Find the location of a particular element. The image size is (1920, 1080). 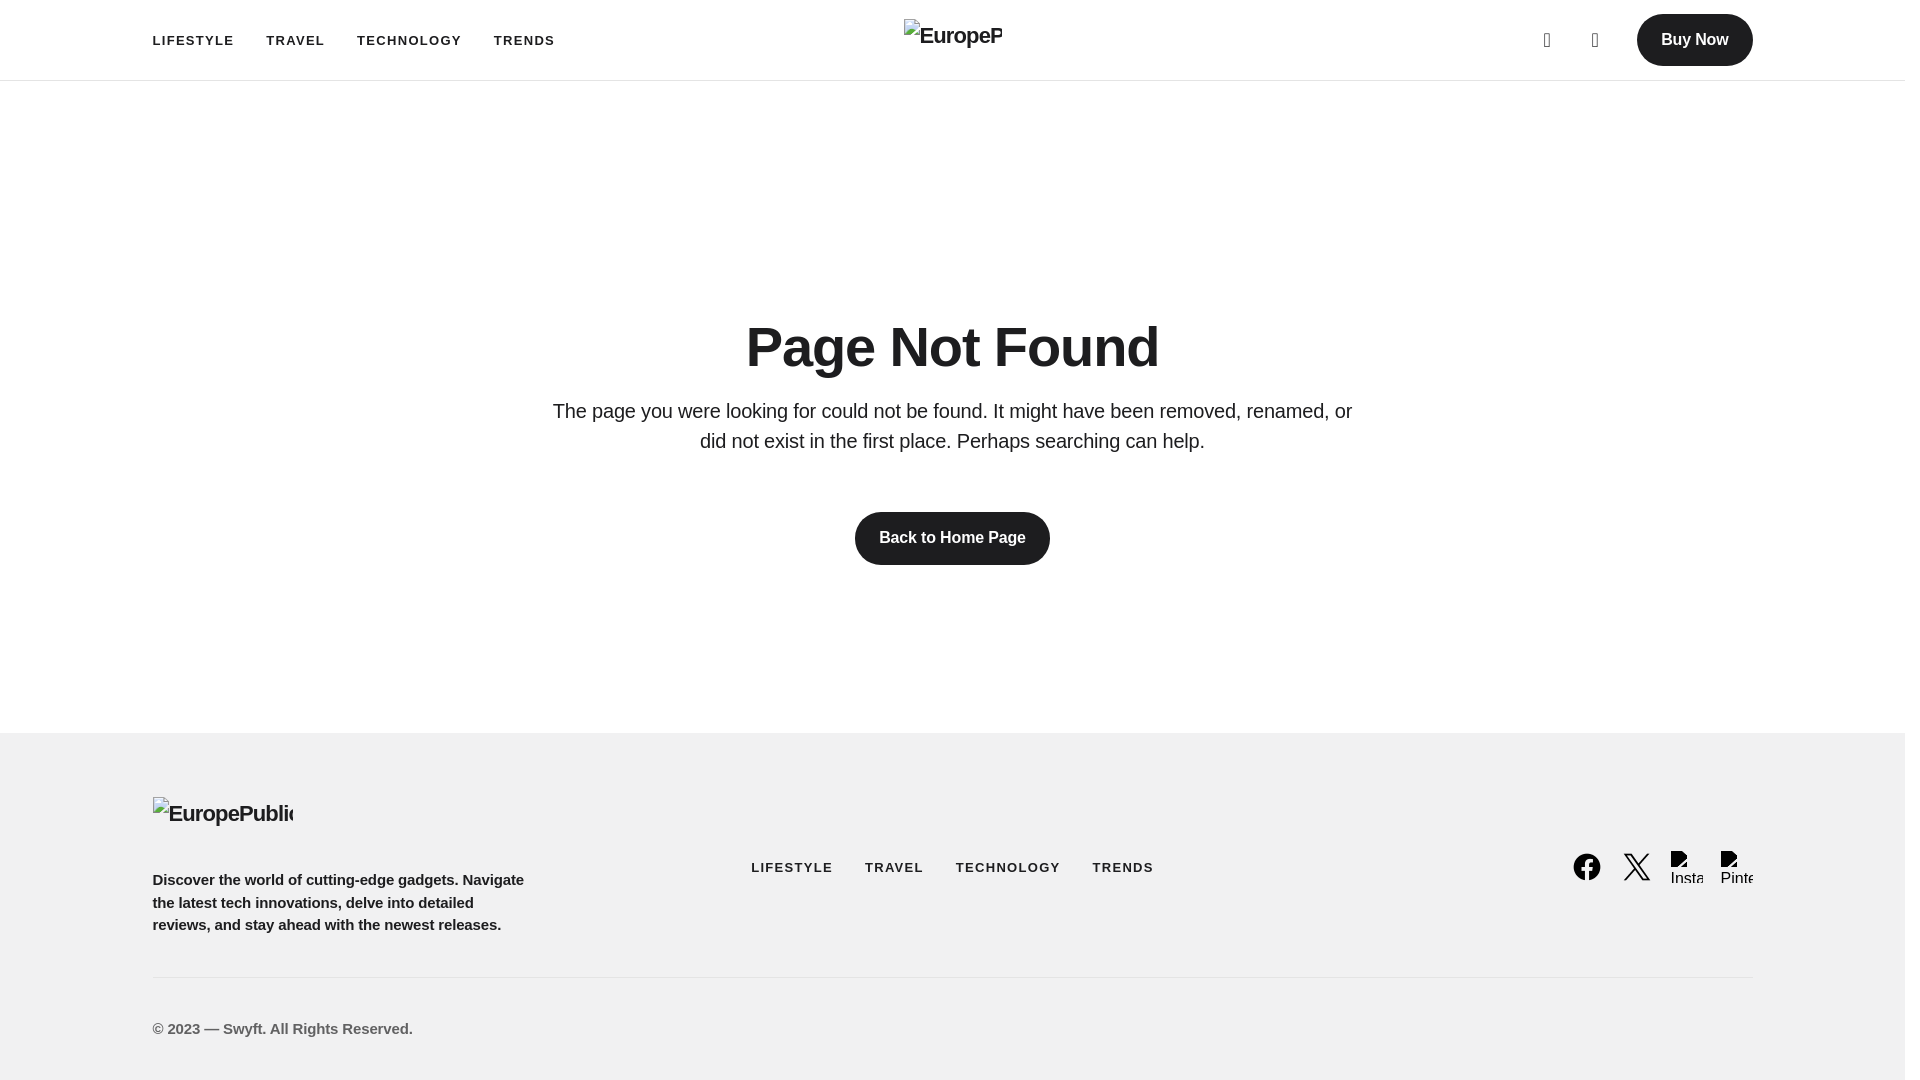

TRENDS is located at coordinates (1122, 866).